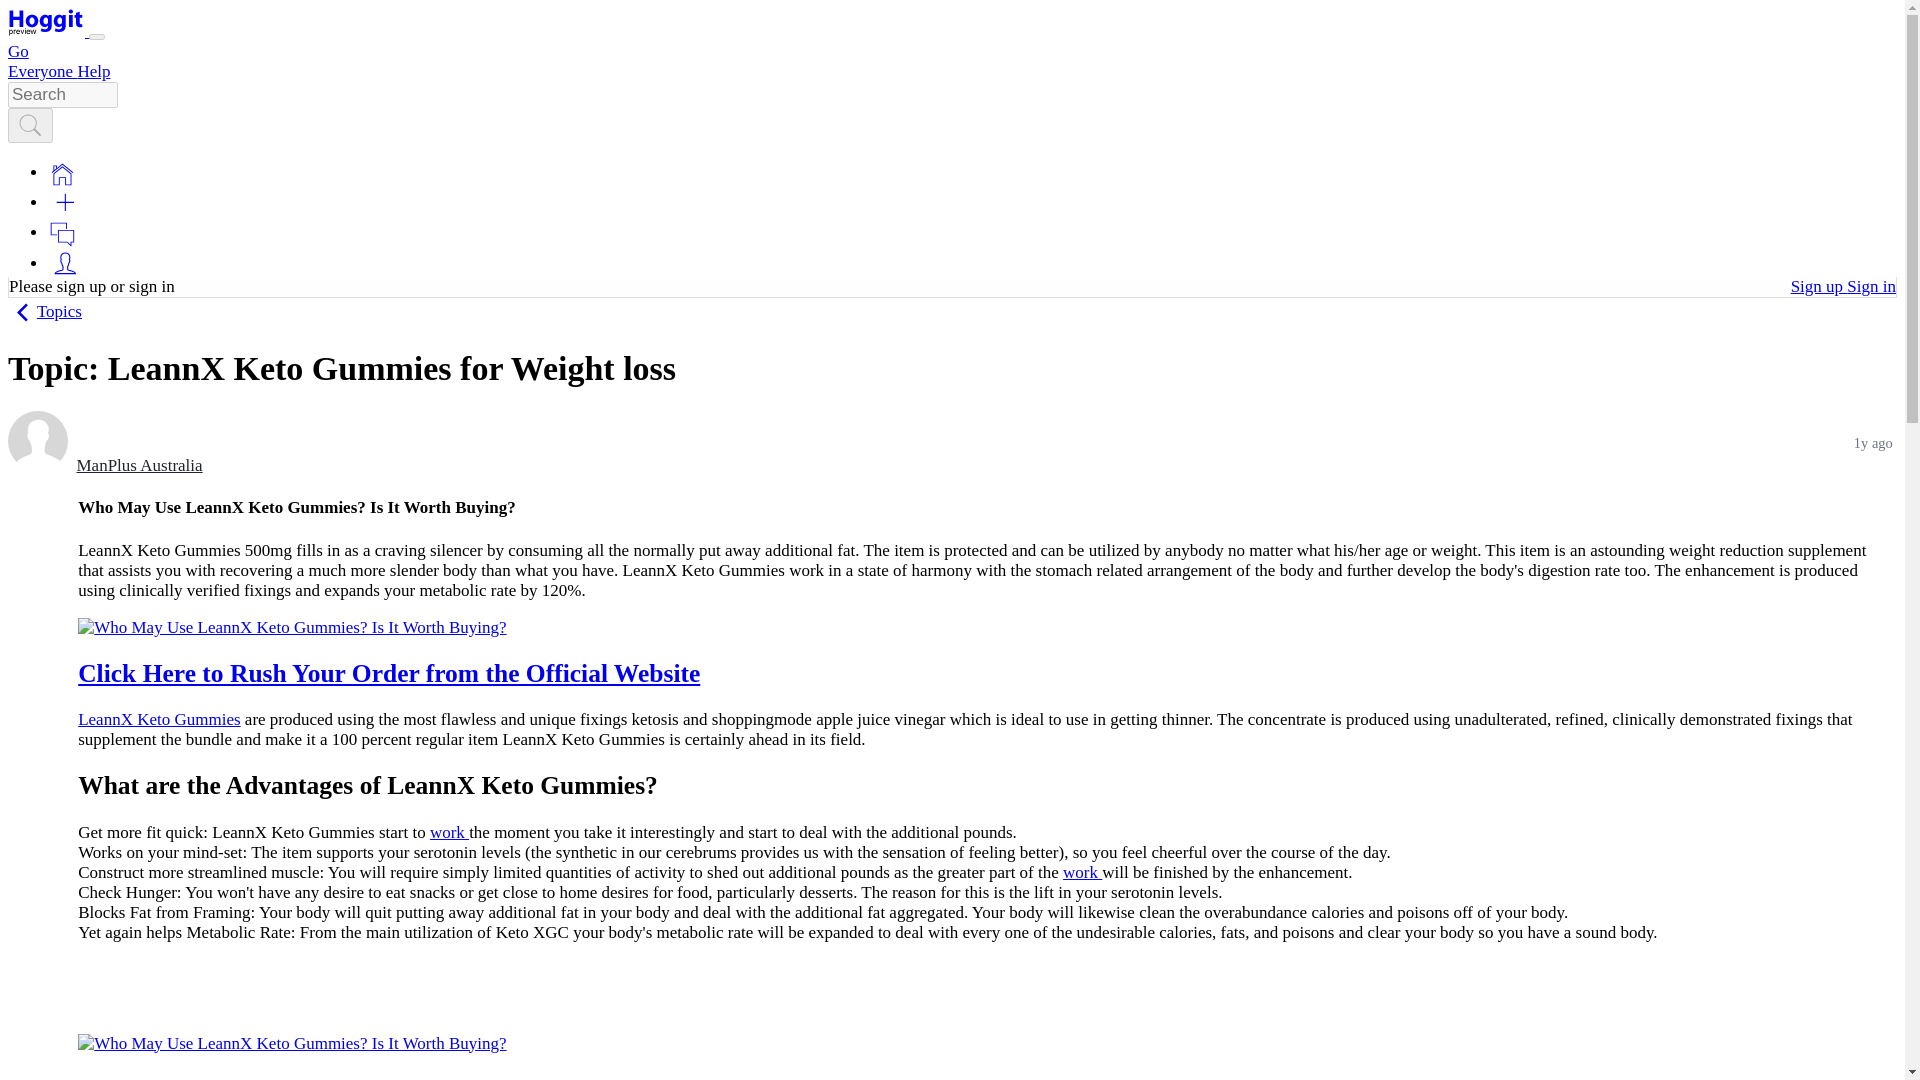 Image resolution: width=1920 pixels, height=1080 pixels. I want to click on Notifications, so click(62, 234).